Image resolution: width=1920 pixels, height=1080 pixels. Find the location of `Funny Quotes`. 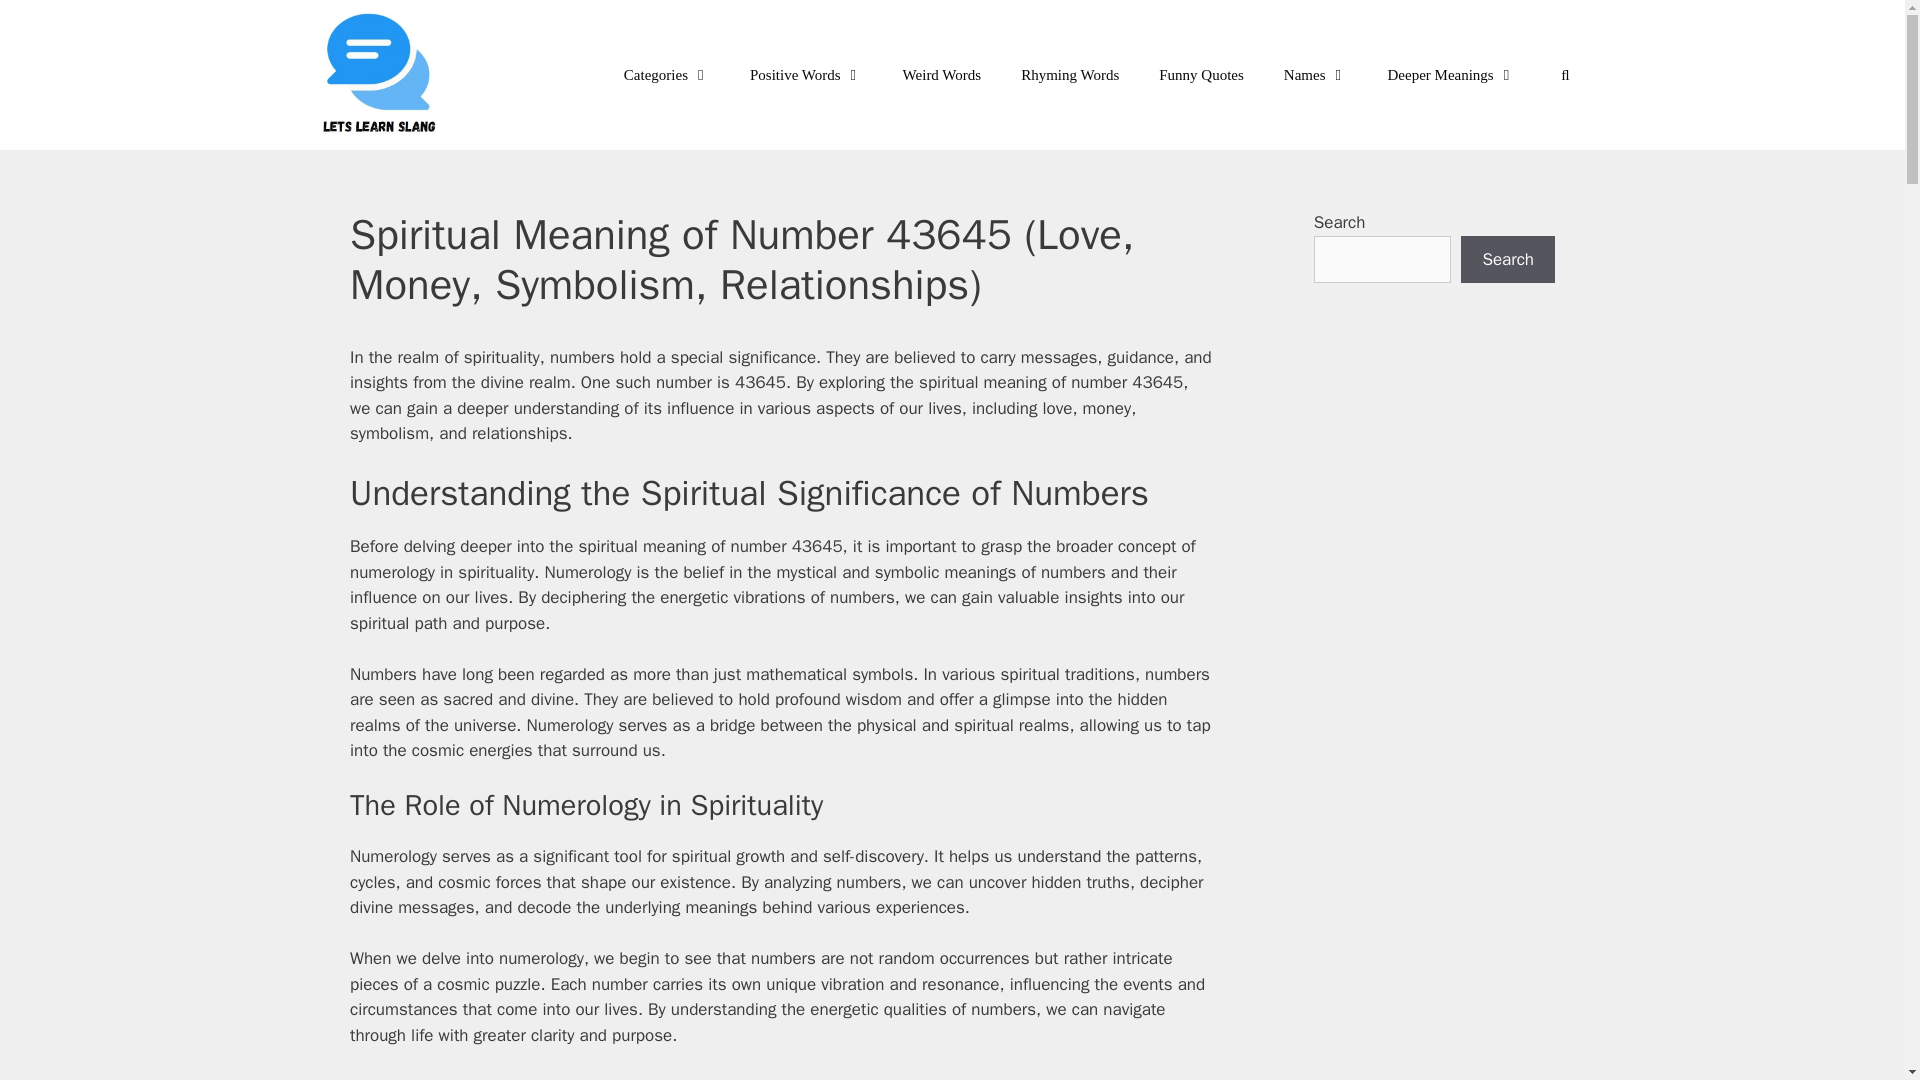

Funny Quotes is located at coordinates (1200, 74).